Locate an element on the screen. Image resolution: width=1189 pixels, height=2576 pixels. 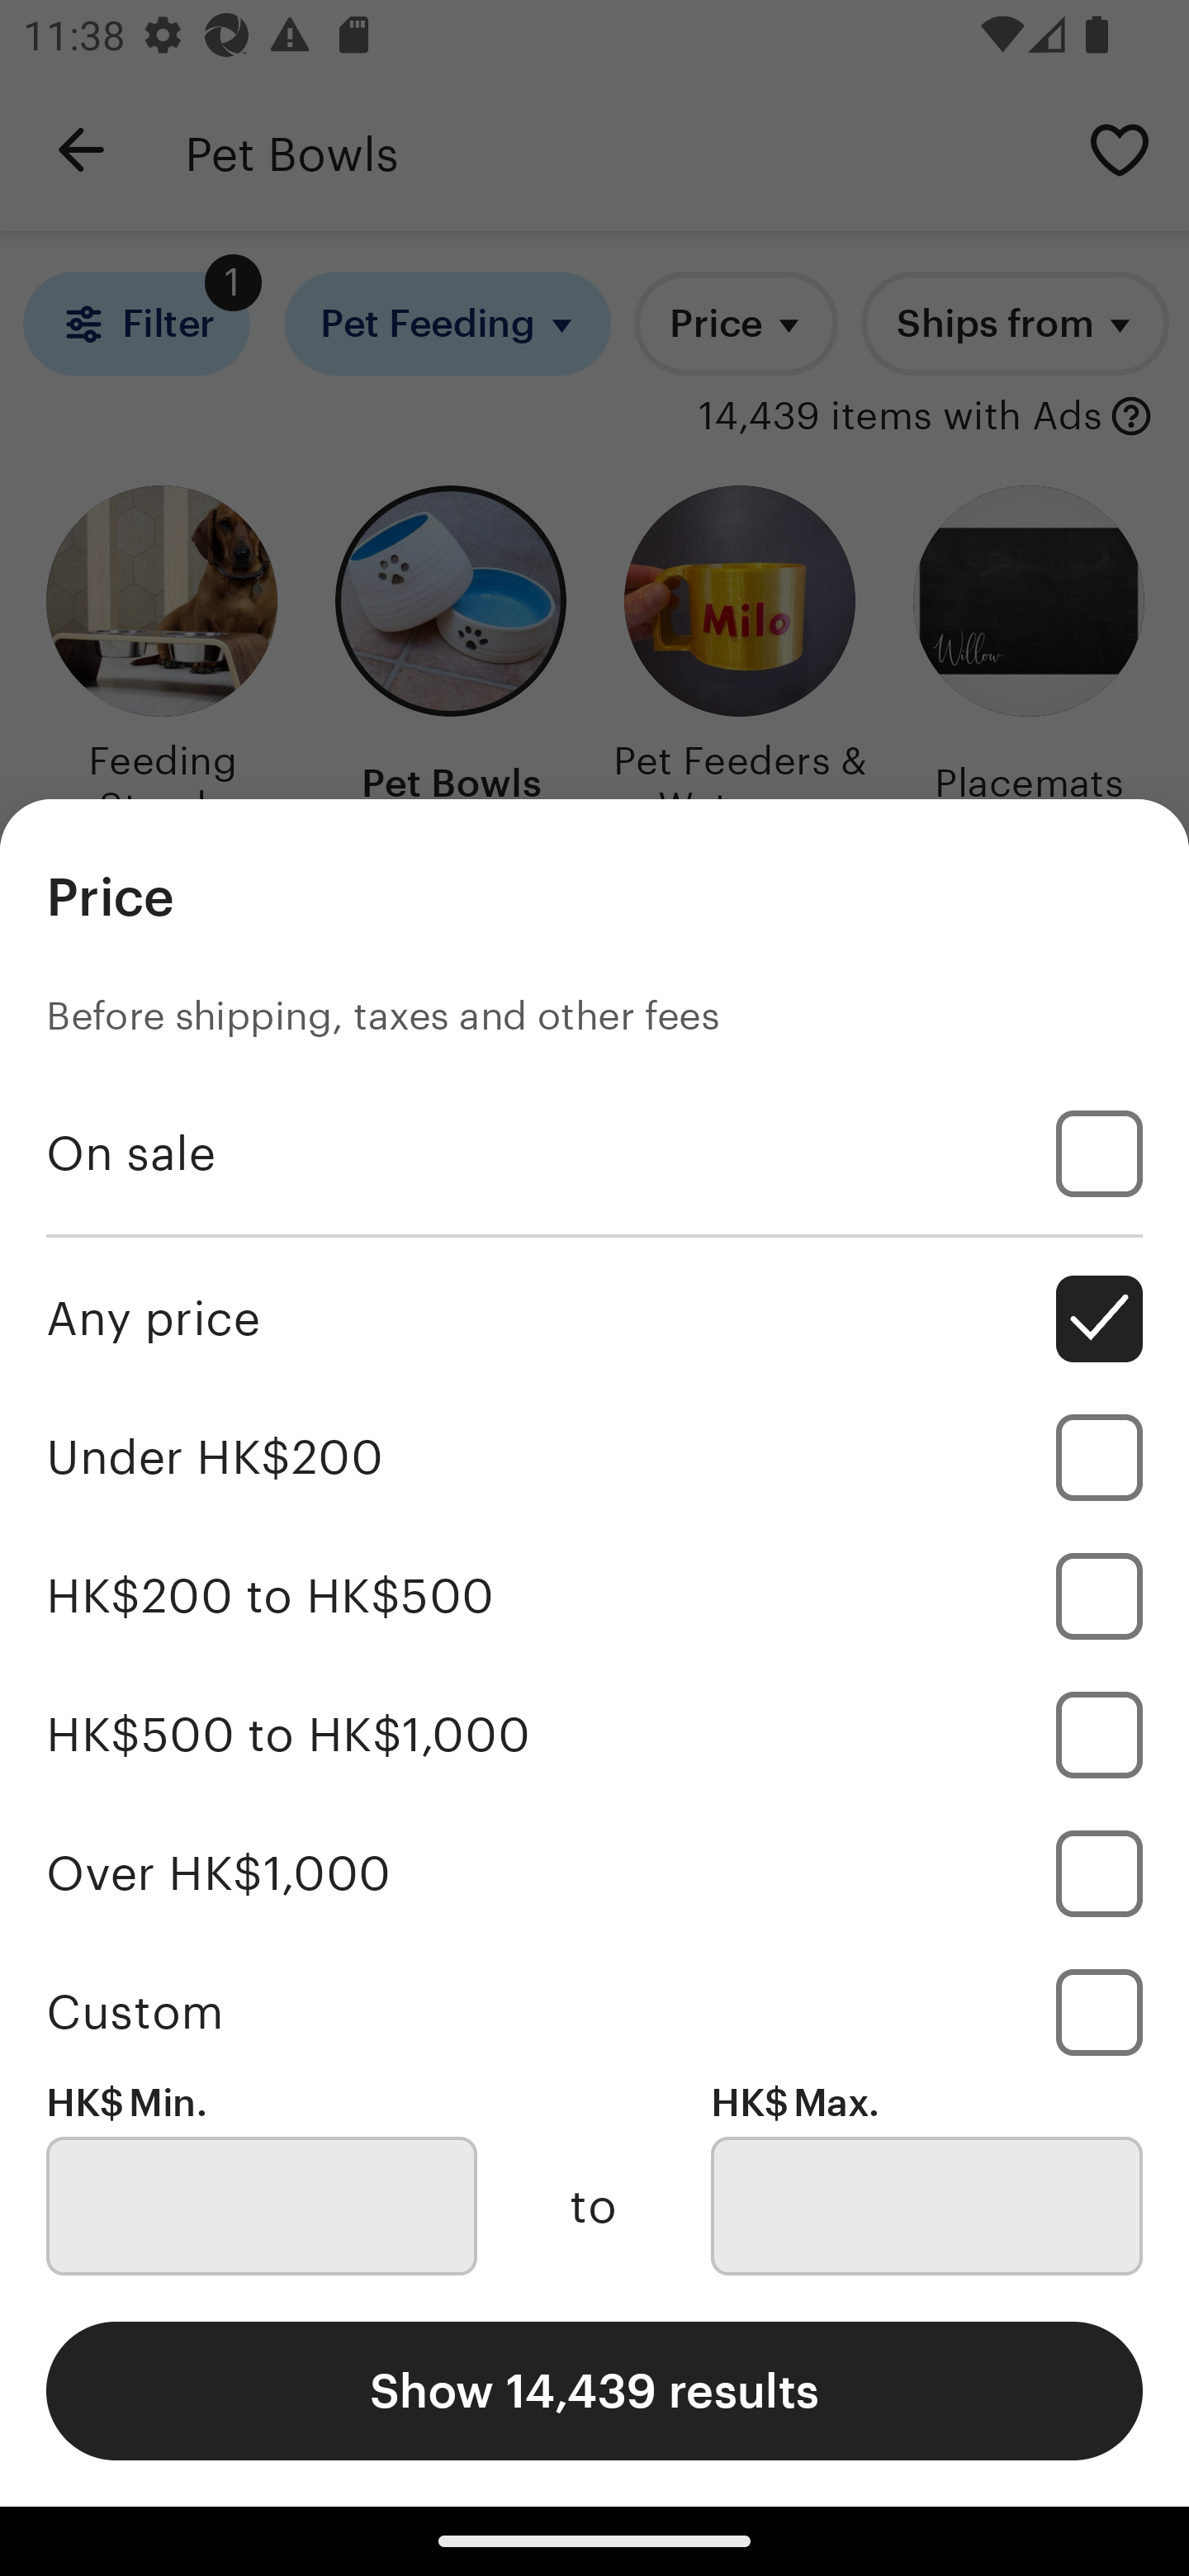
Under HK$200 is located at coordinates (594, 1458).